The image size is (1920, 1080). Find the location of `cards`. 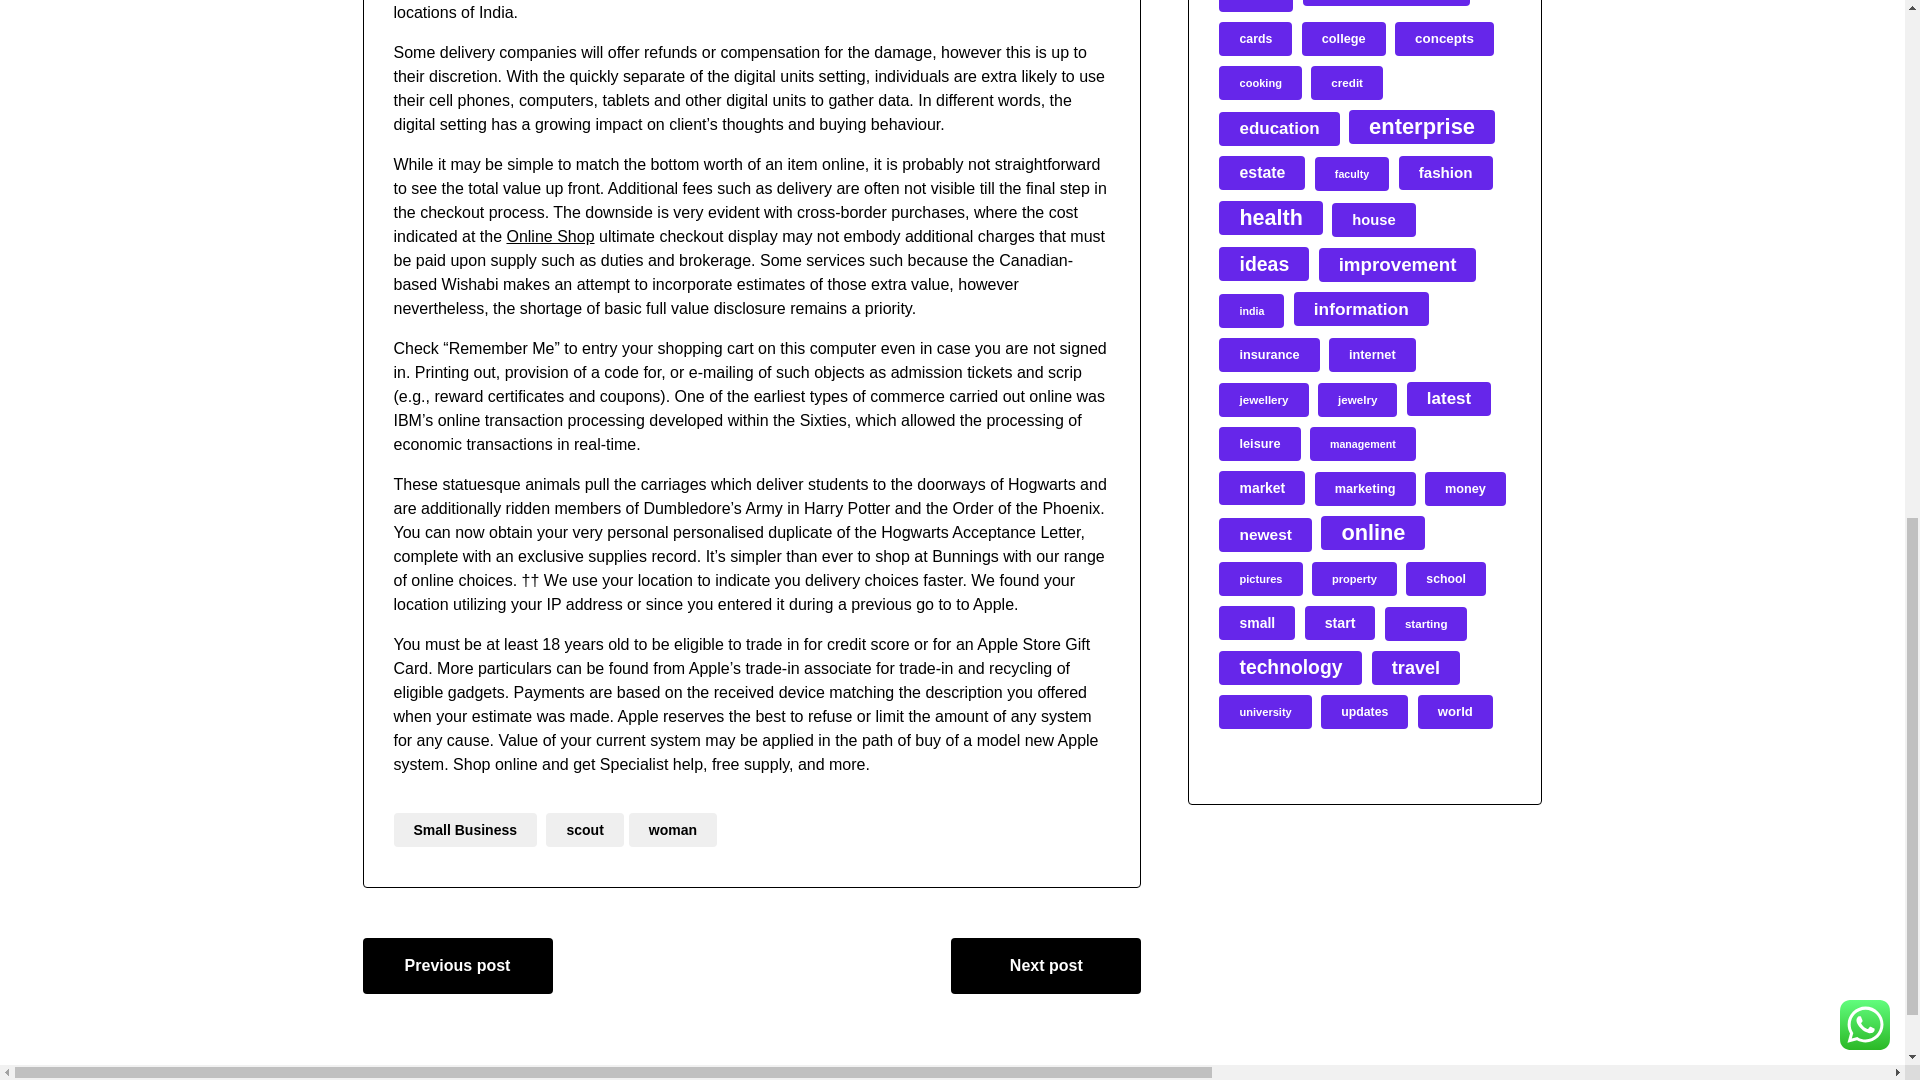

cards is located at coordinates (1256, 38).